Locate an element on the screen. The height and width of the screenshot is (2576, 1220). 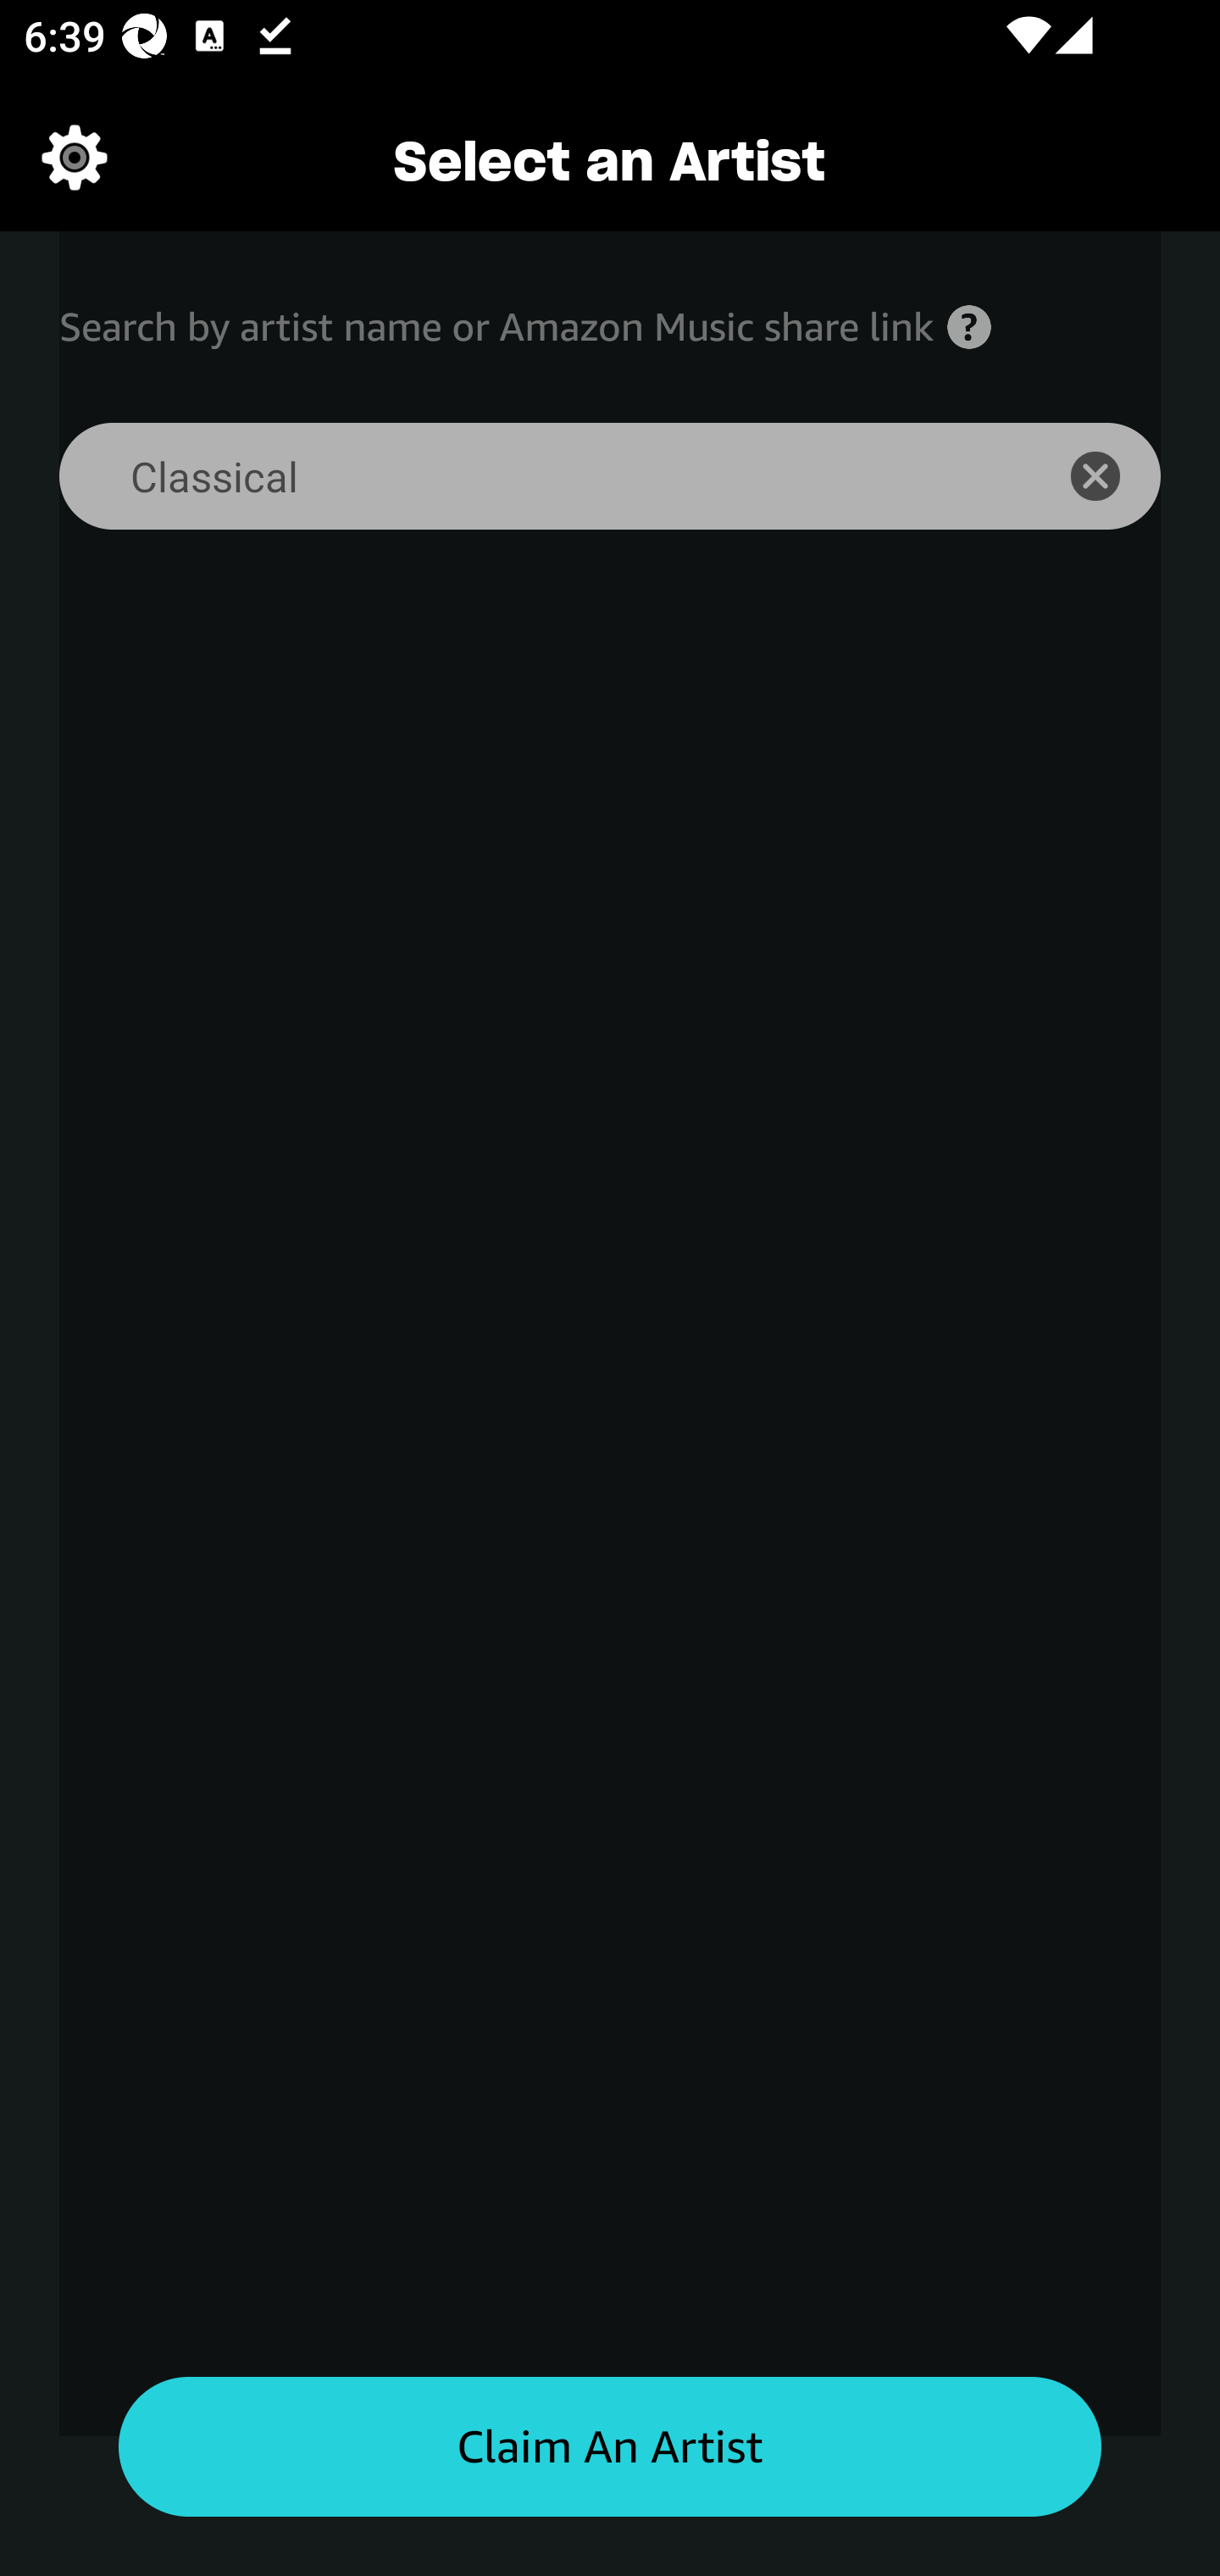
Help  icon is located at coordinates (969, 327).